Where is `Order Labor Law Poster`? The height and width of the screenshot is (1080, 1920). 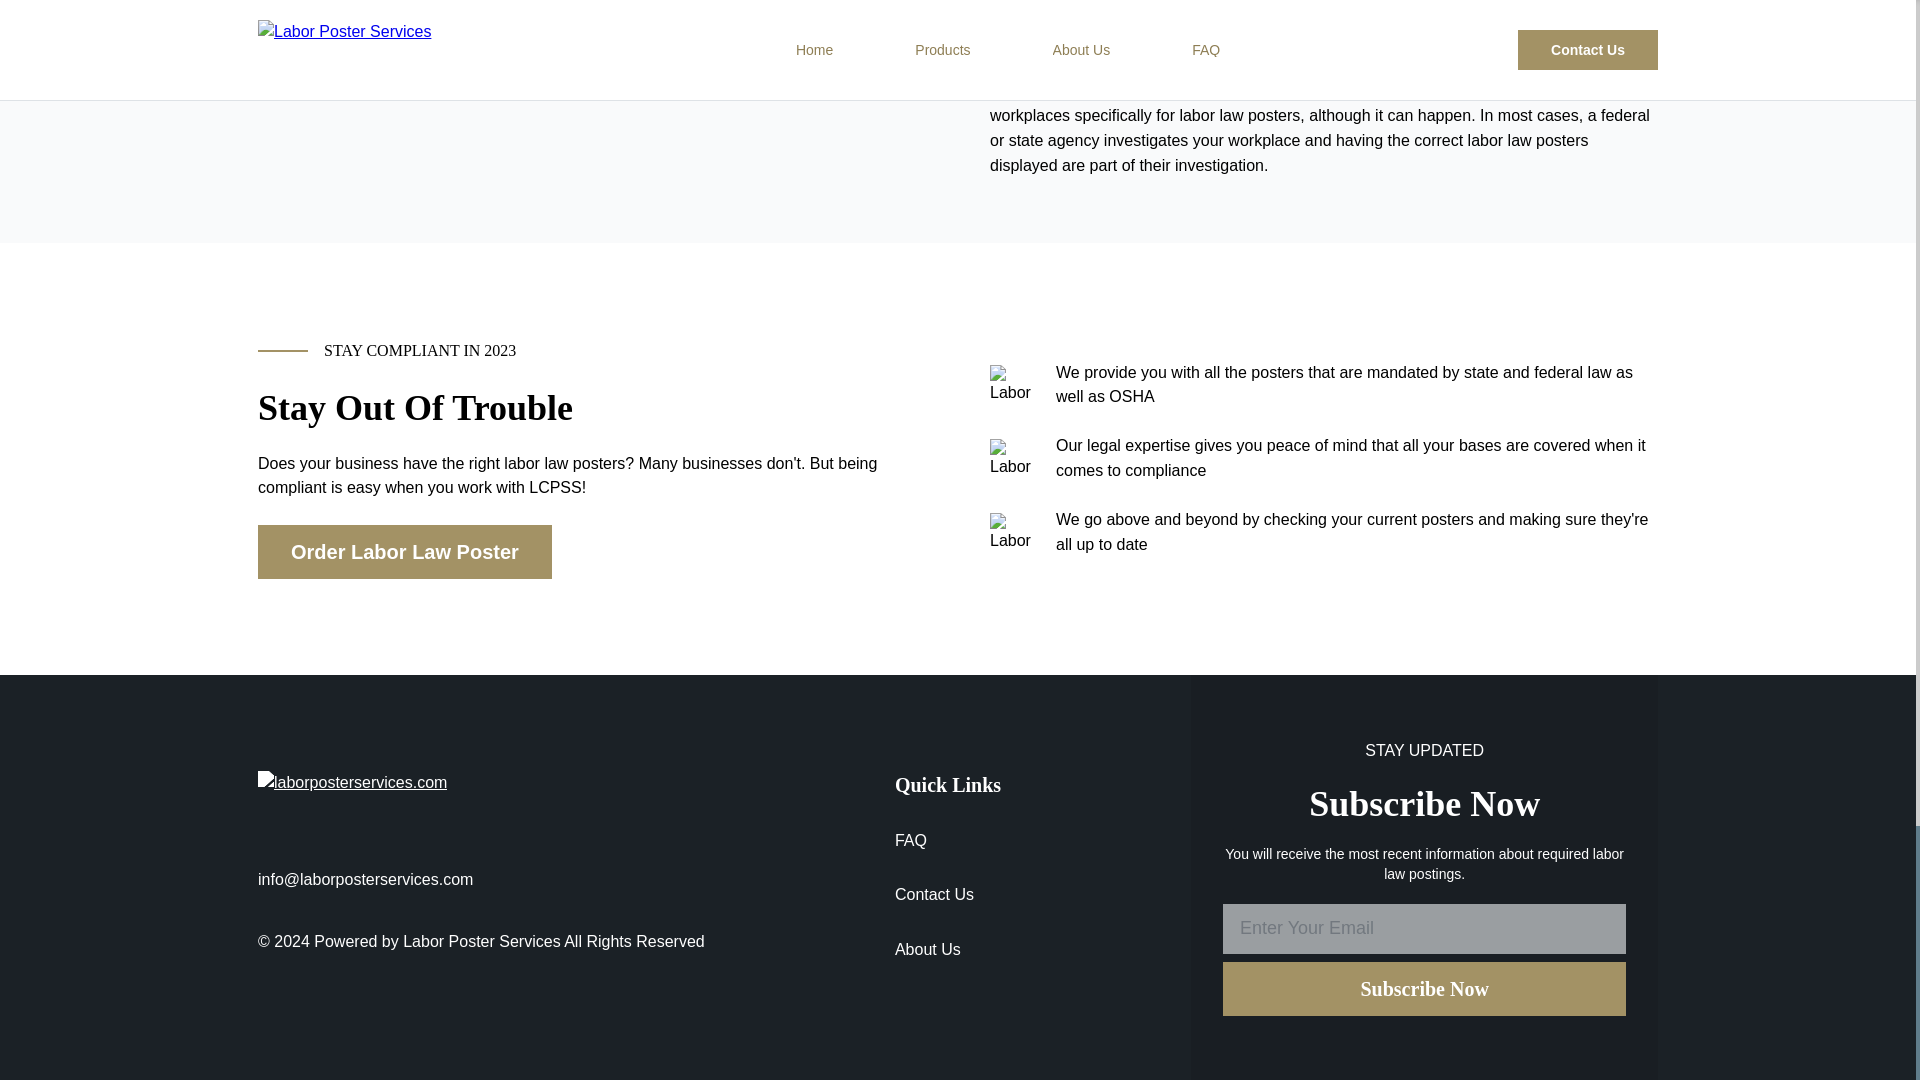 Order Labor Law Poster is located at coordinates (404, 551).